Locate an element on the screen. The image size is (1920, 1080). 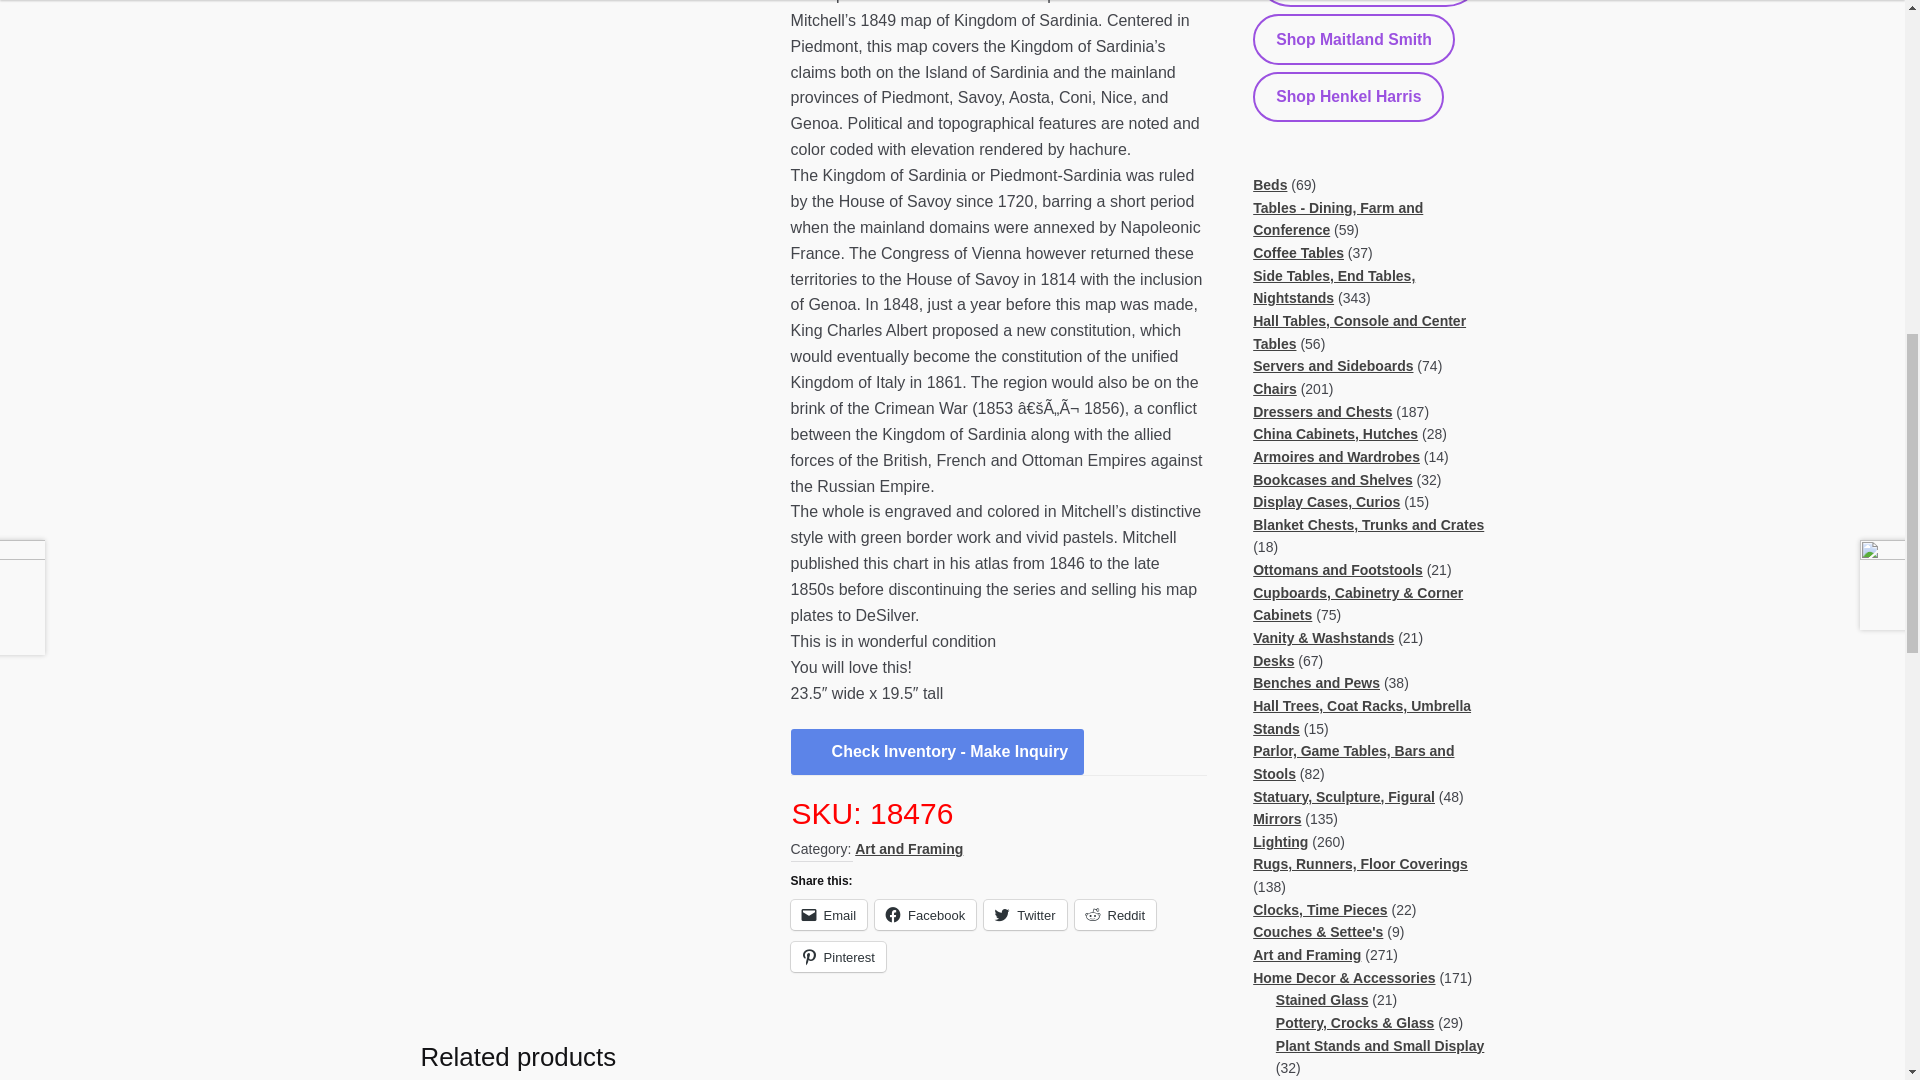
Click to share on Pinterest is located at coordinates (838, 956).